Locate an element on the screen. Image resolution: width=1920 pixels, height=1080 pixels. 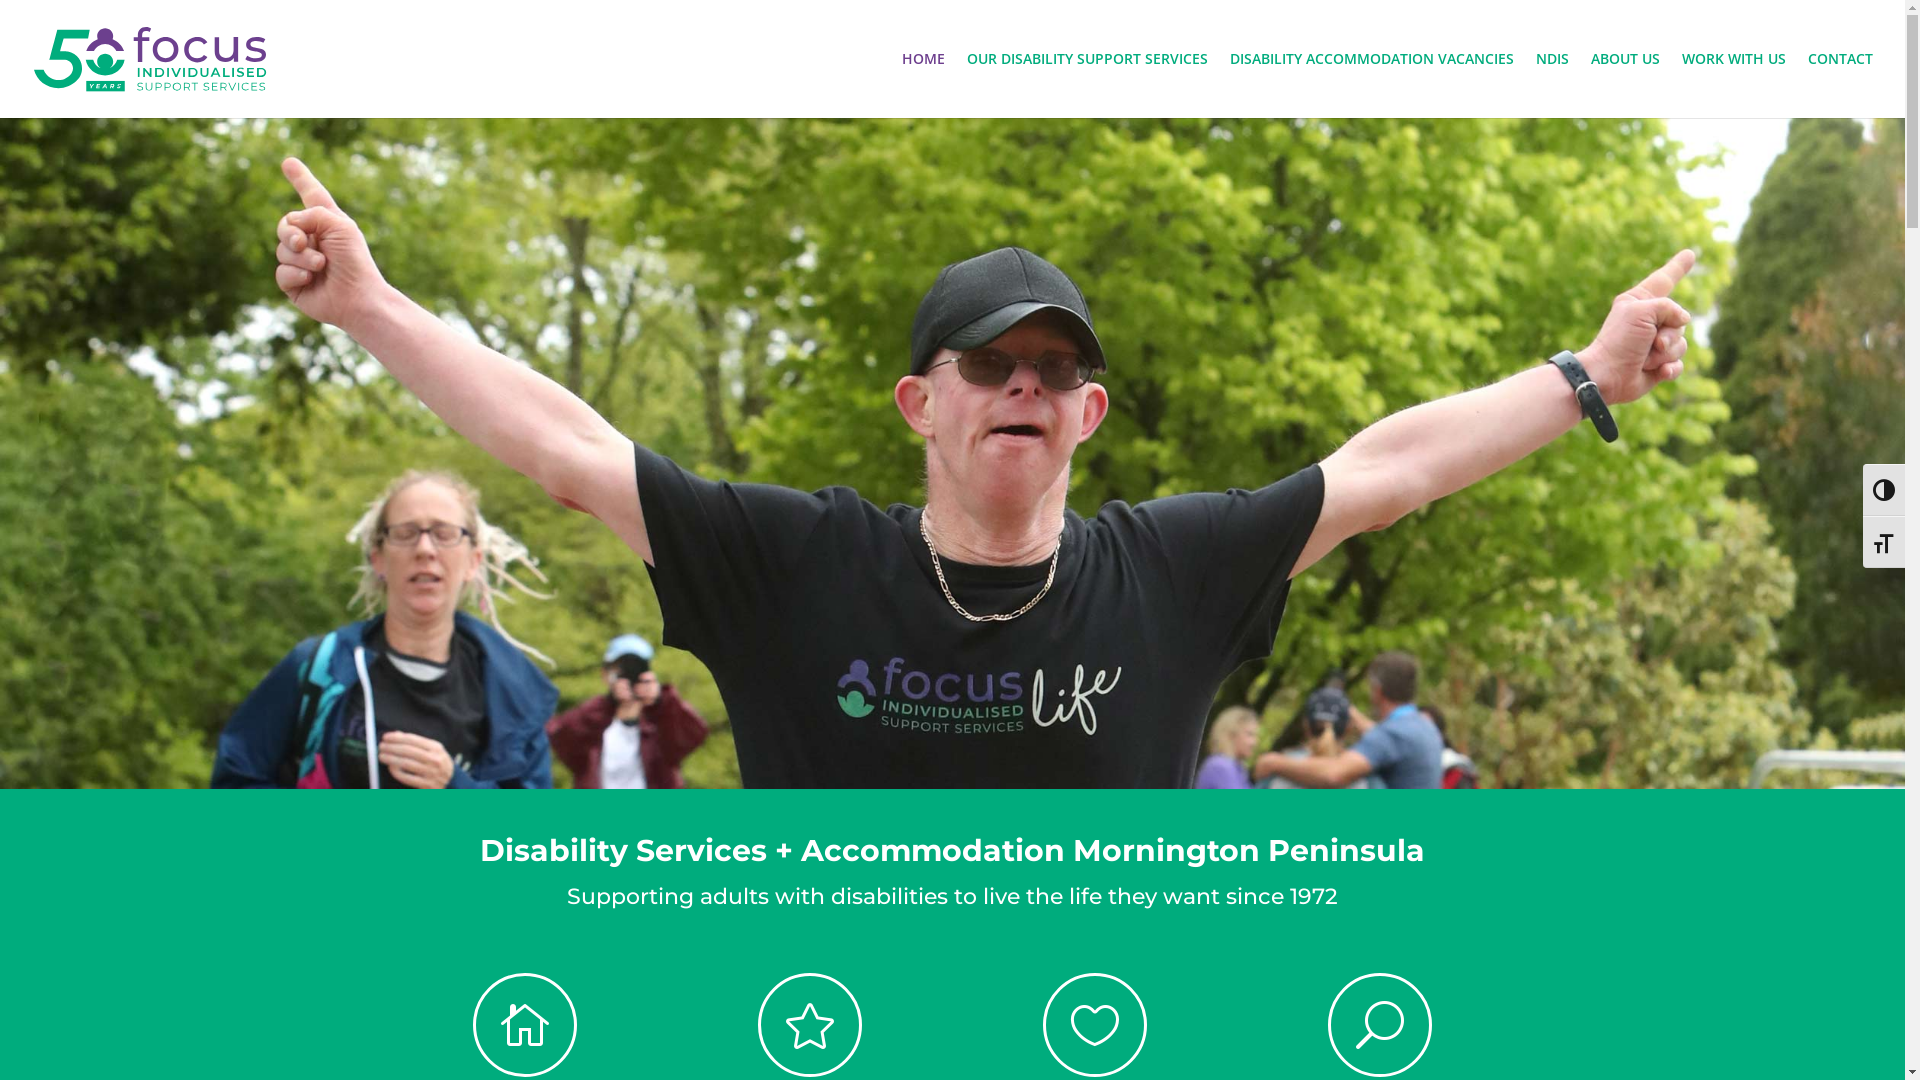
Toggle Font size is located at coordinates (1884, 542).